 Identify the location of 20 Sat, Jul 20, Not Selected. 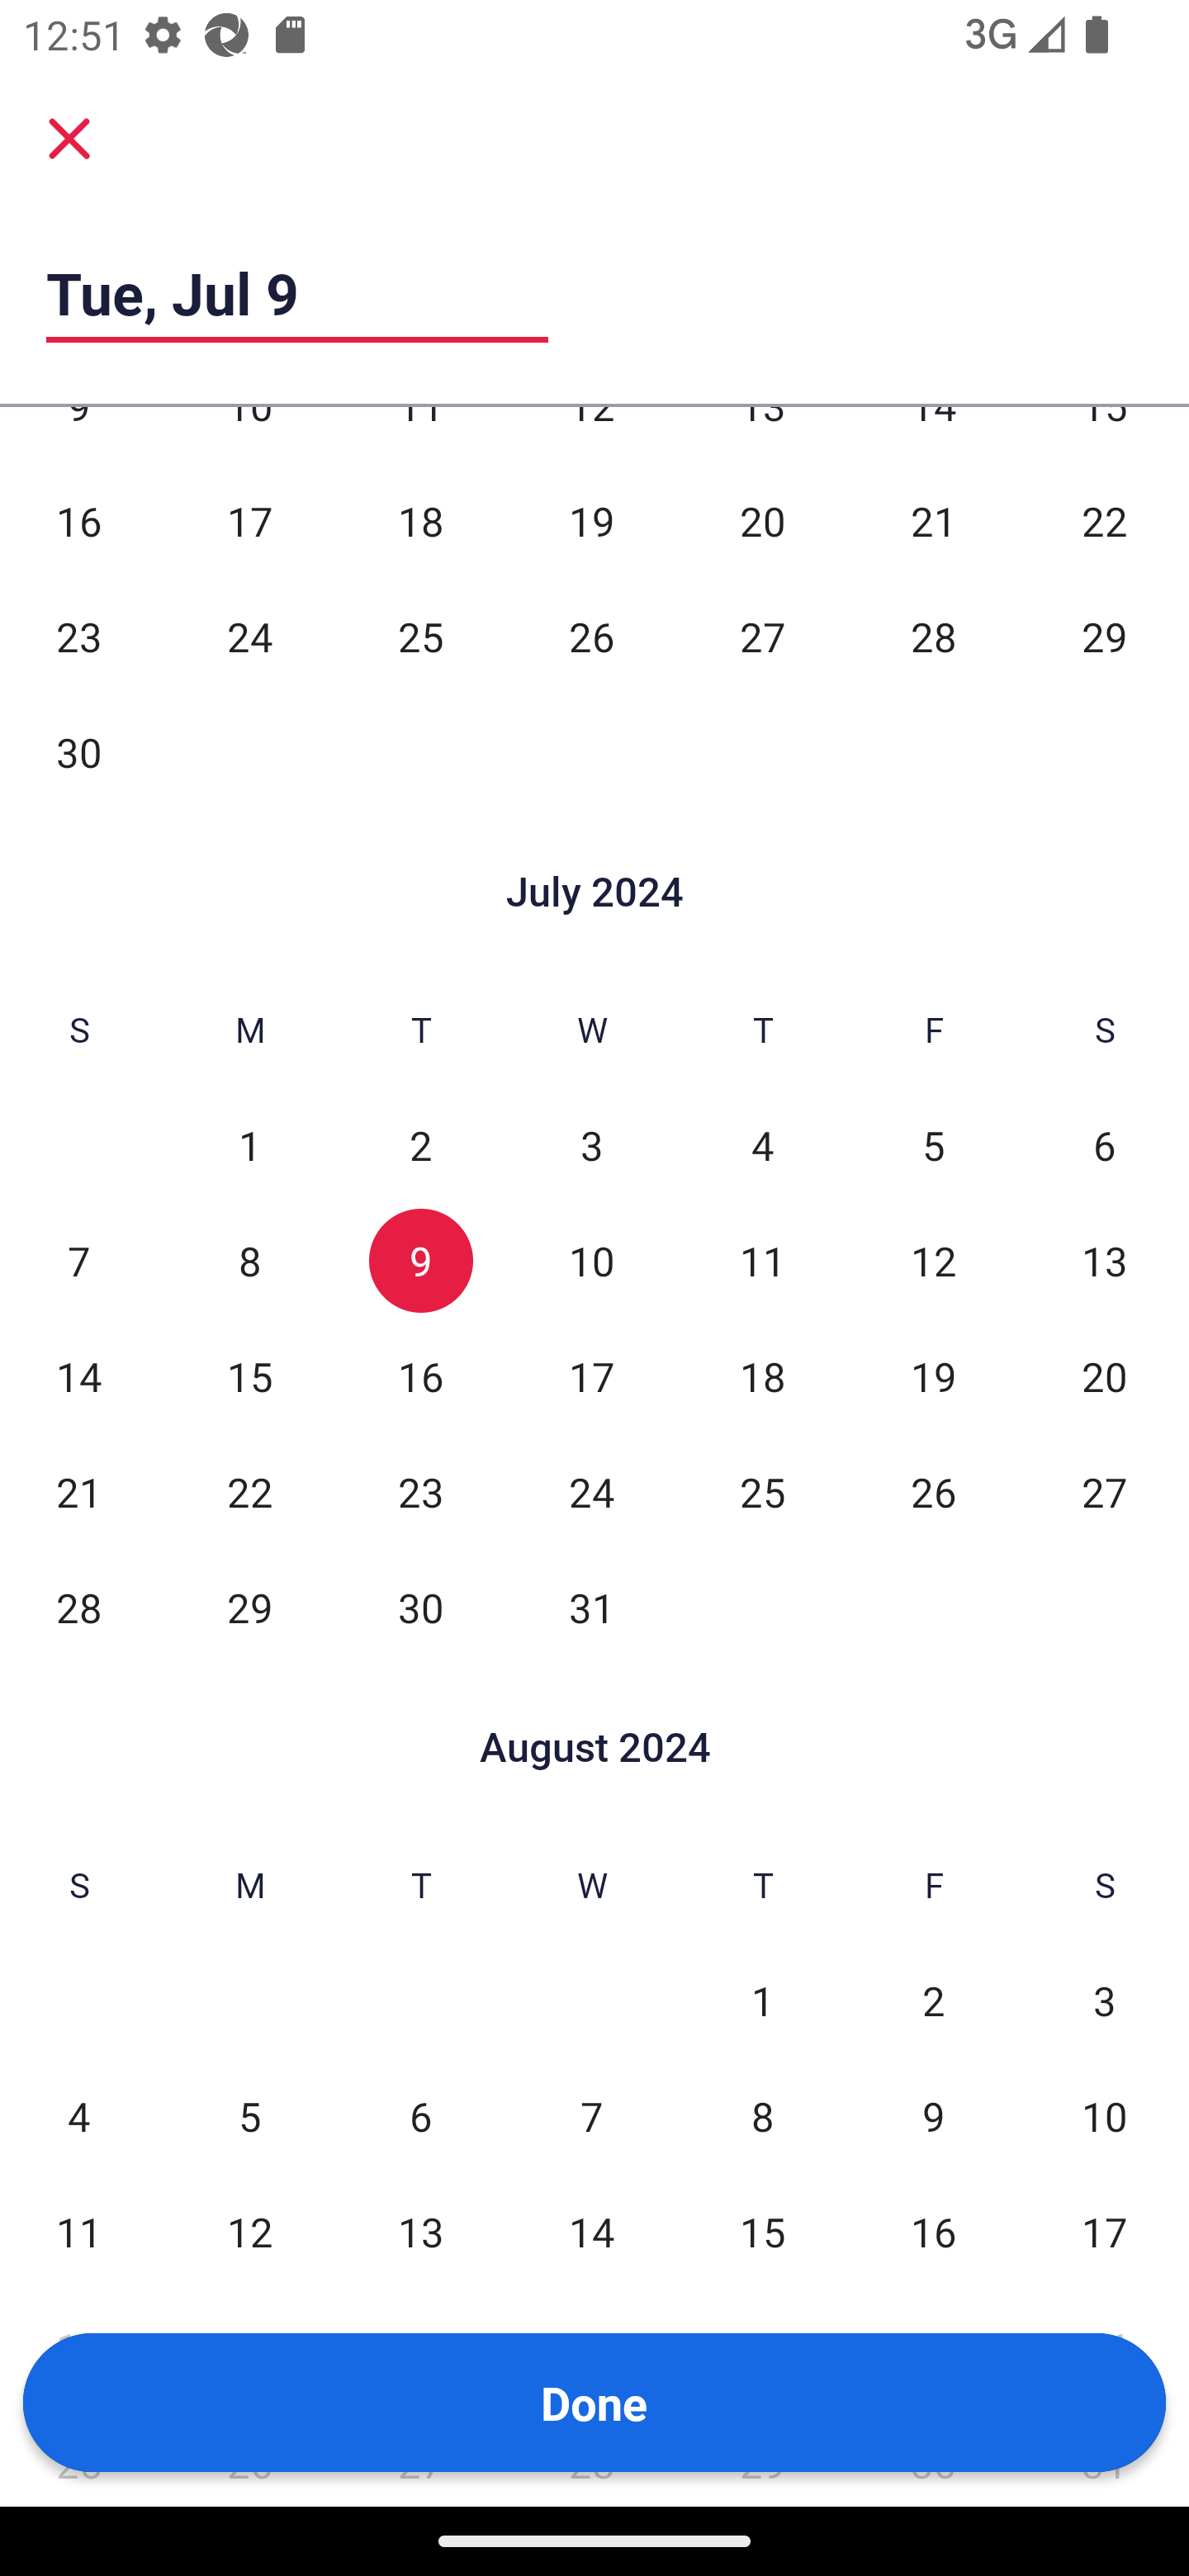
(1105, 1376).